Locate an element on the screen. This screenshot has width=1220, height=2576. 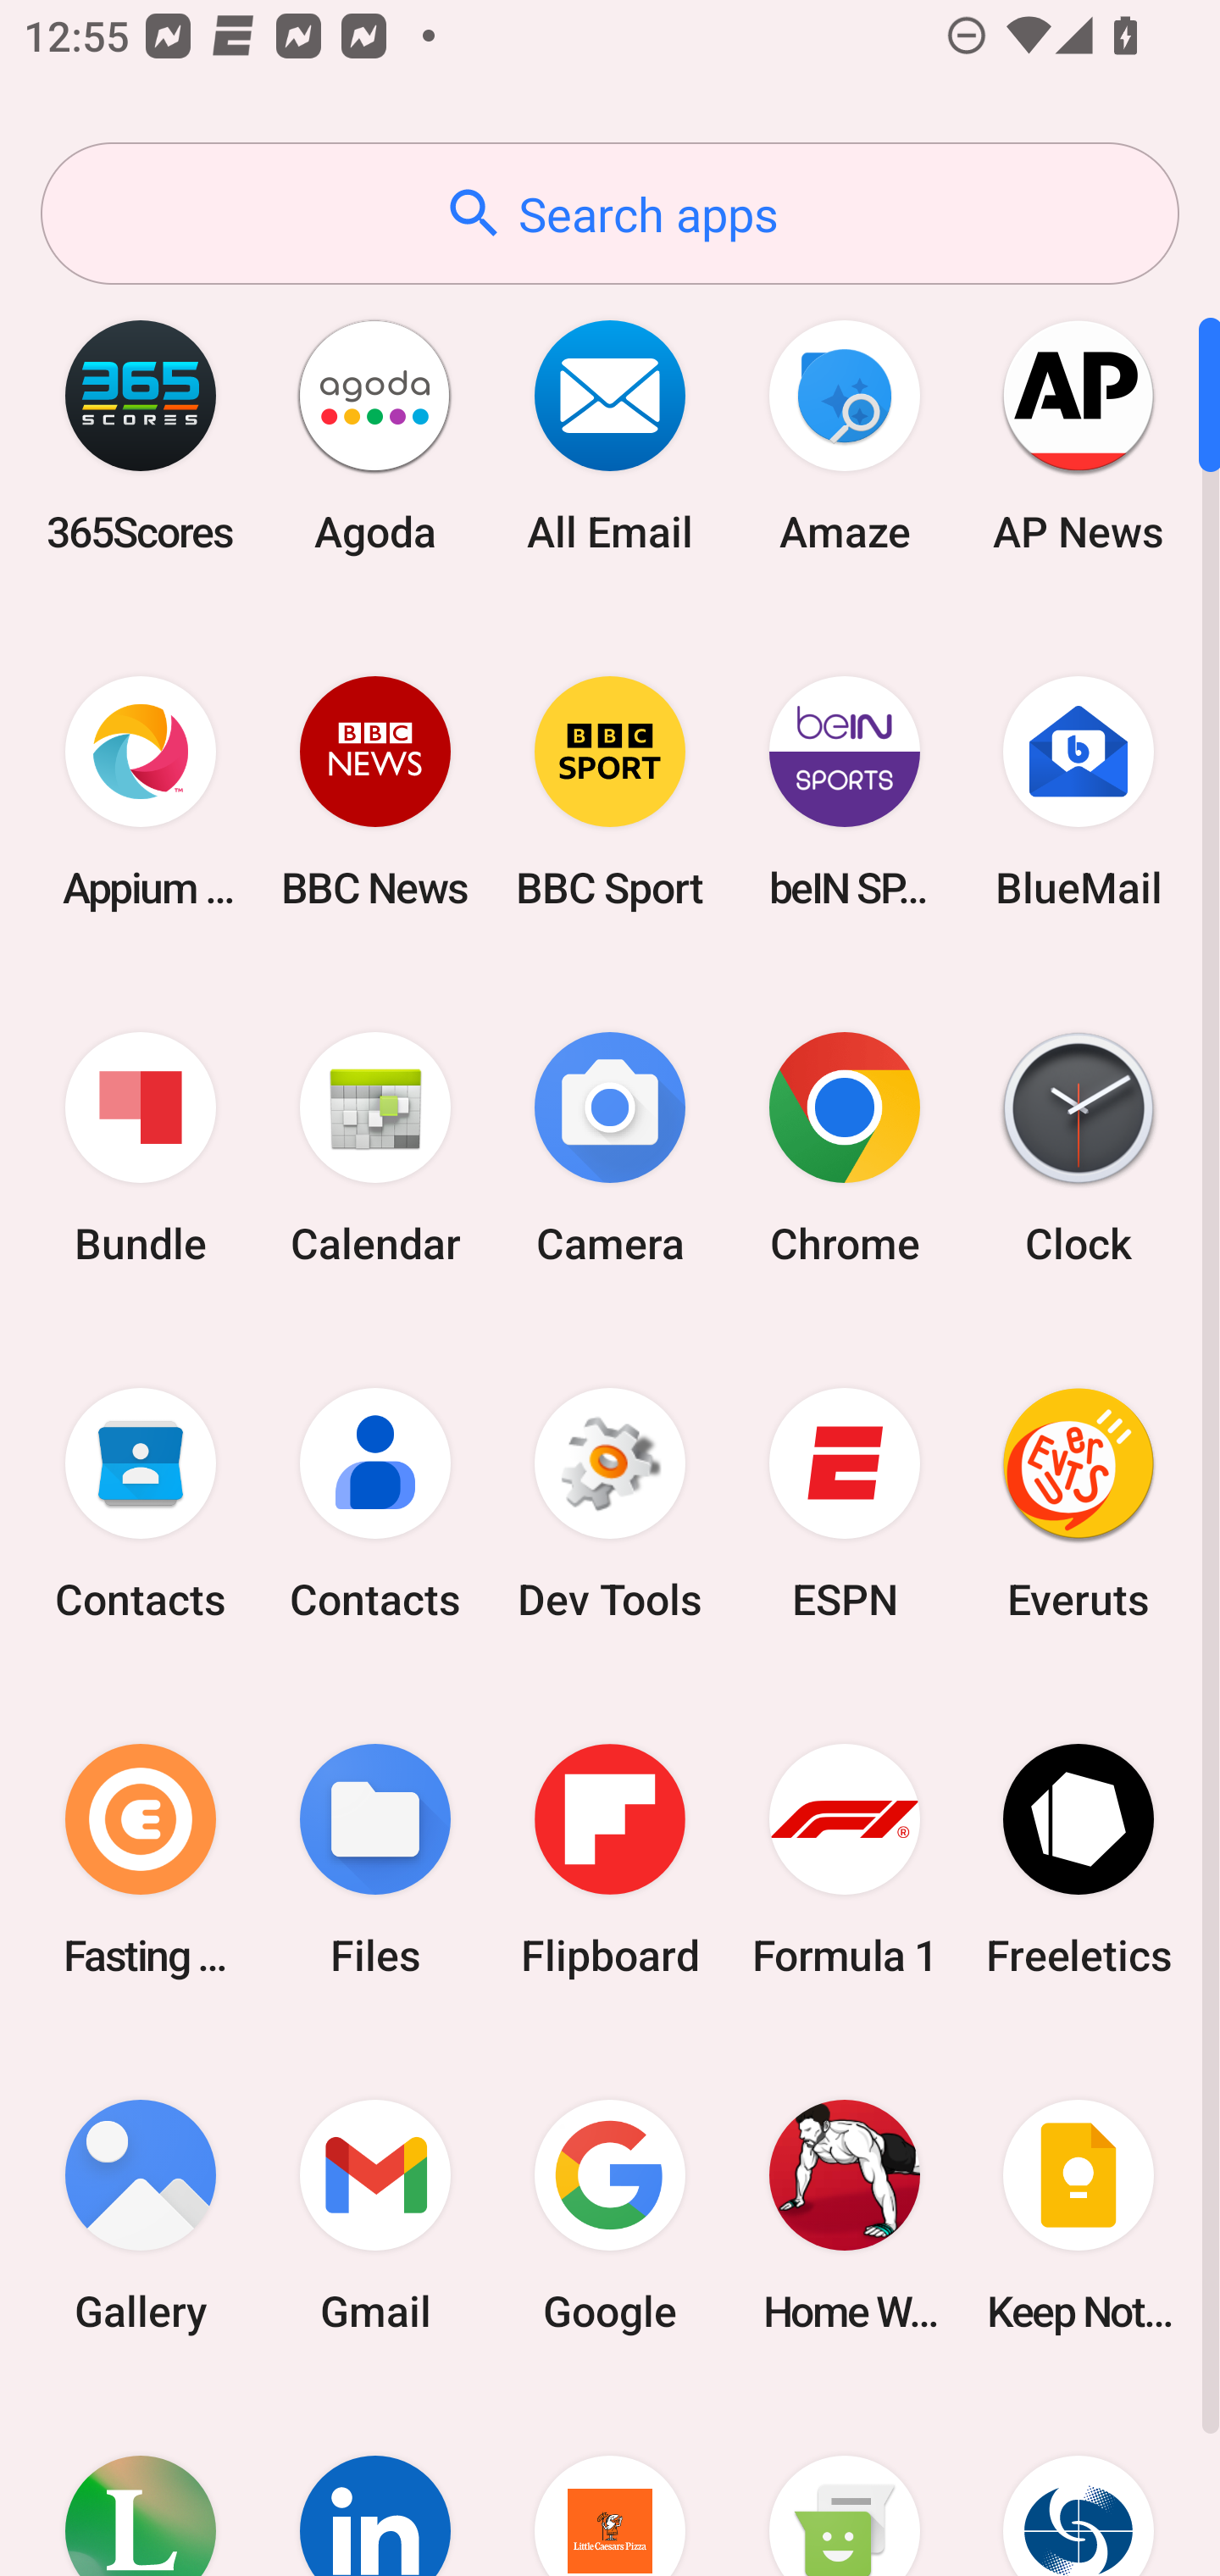
AP News is located at coordinates (1079, 436).